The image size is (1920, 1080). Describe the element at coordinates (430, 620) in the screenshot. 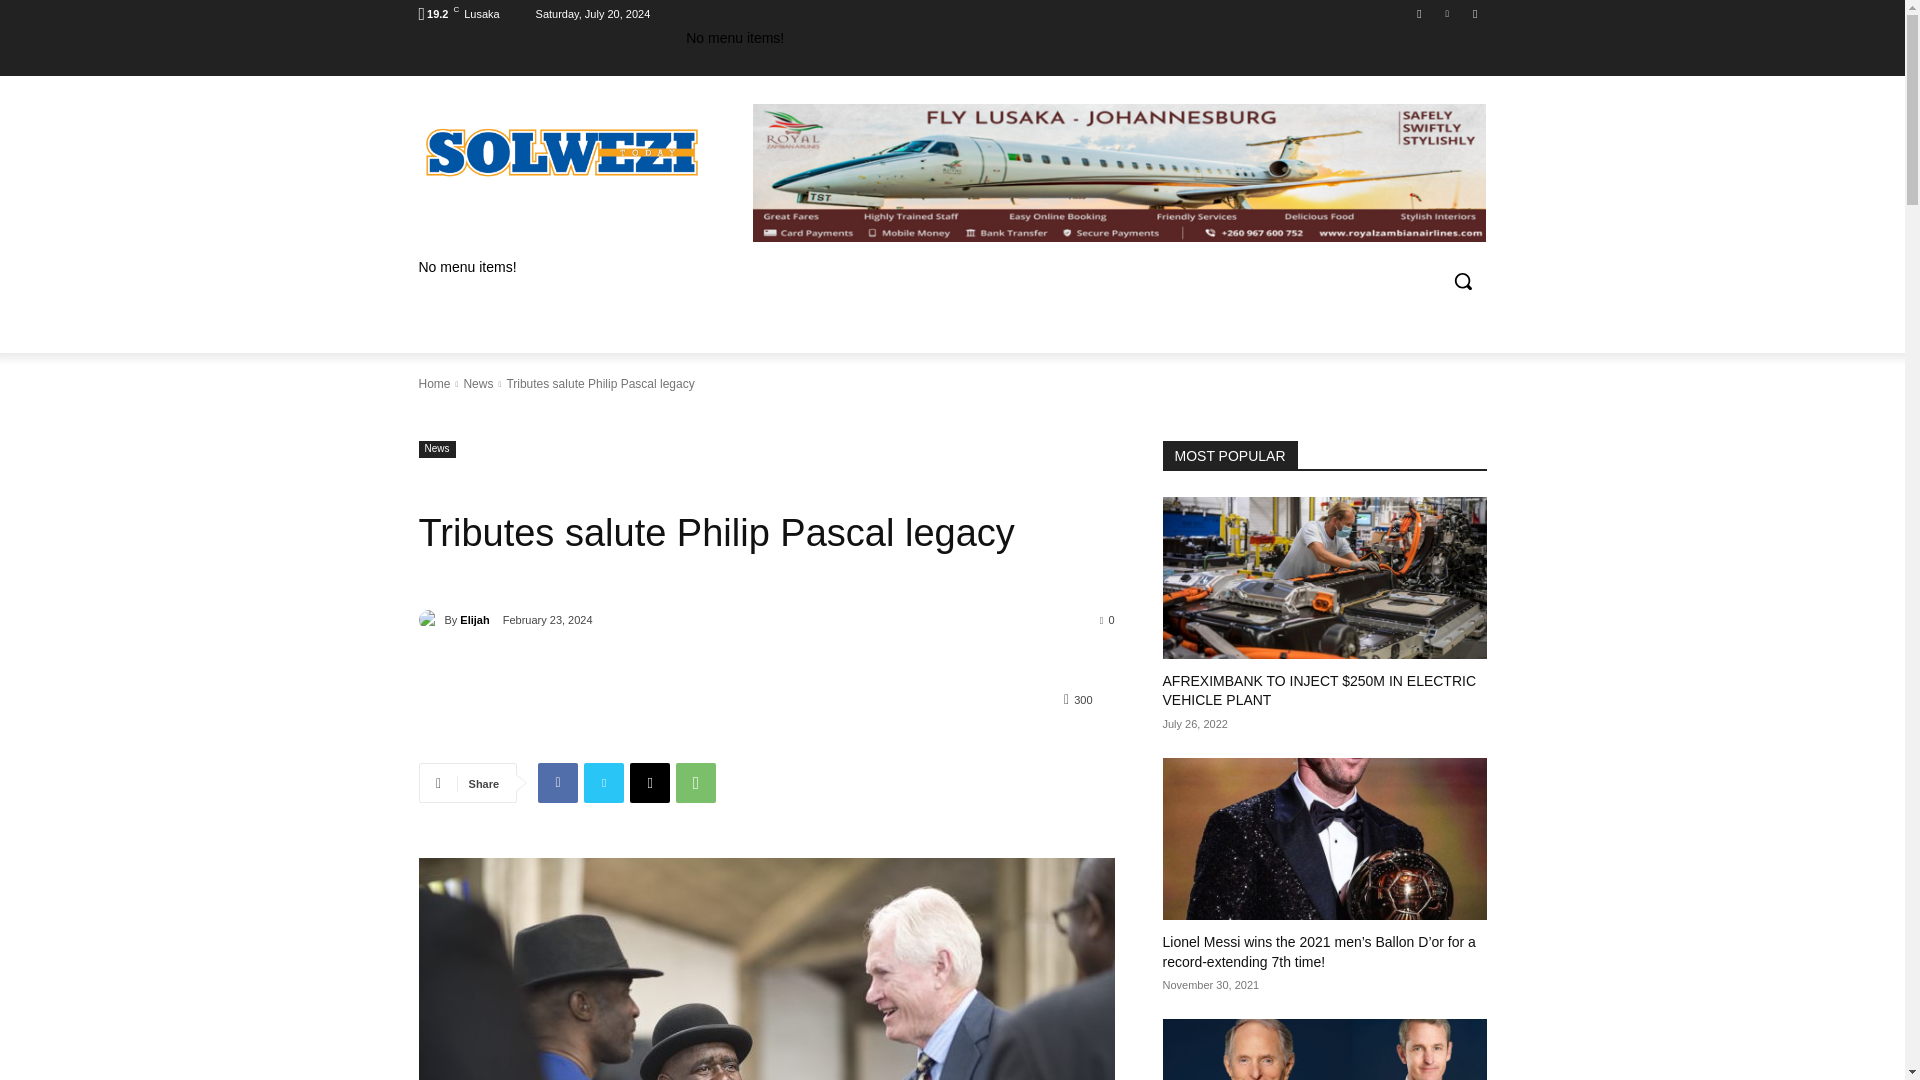

I see `Elijah` at that location.